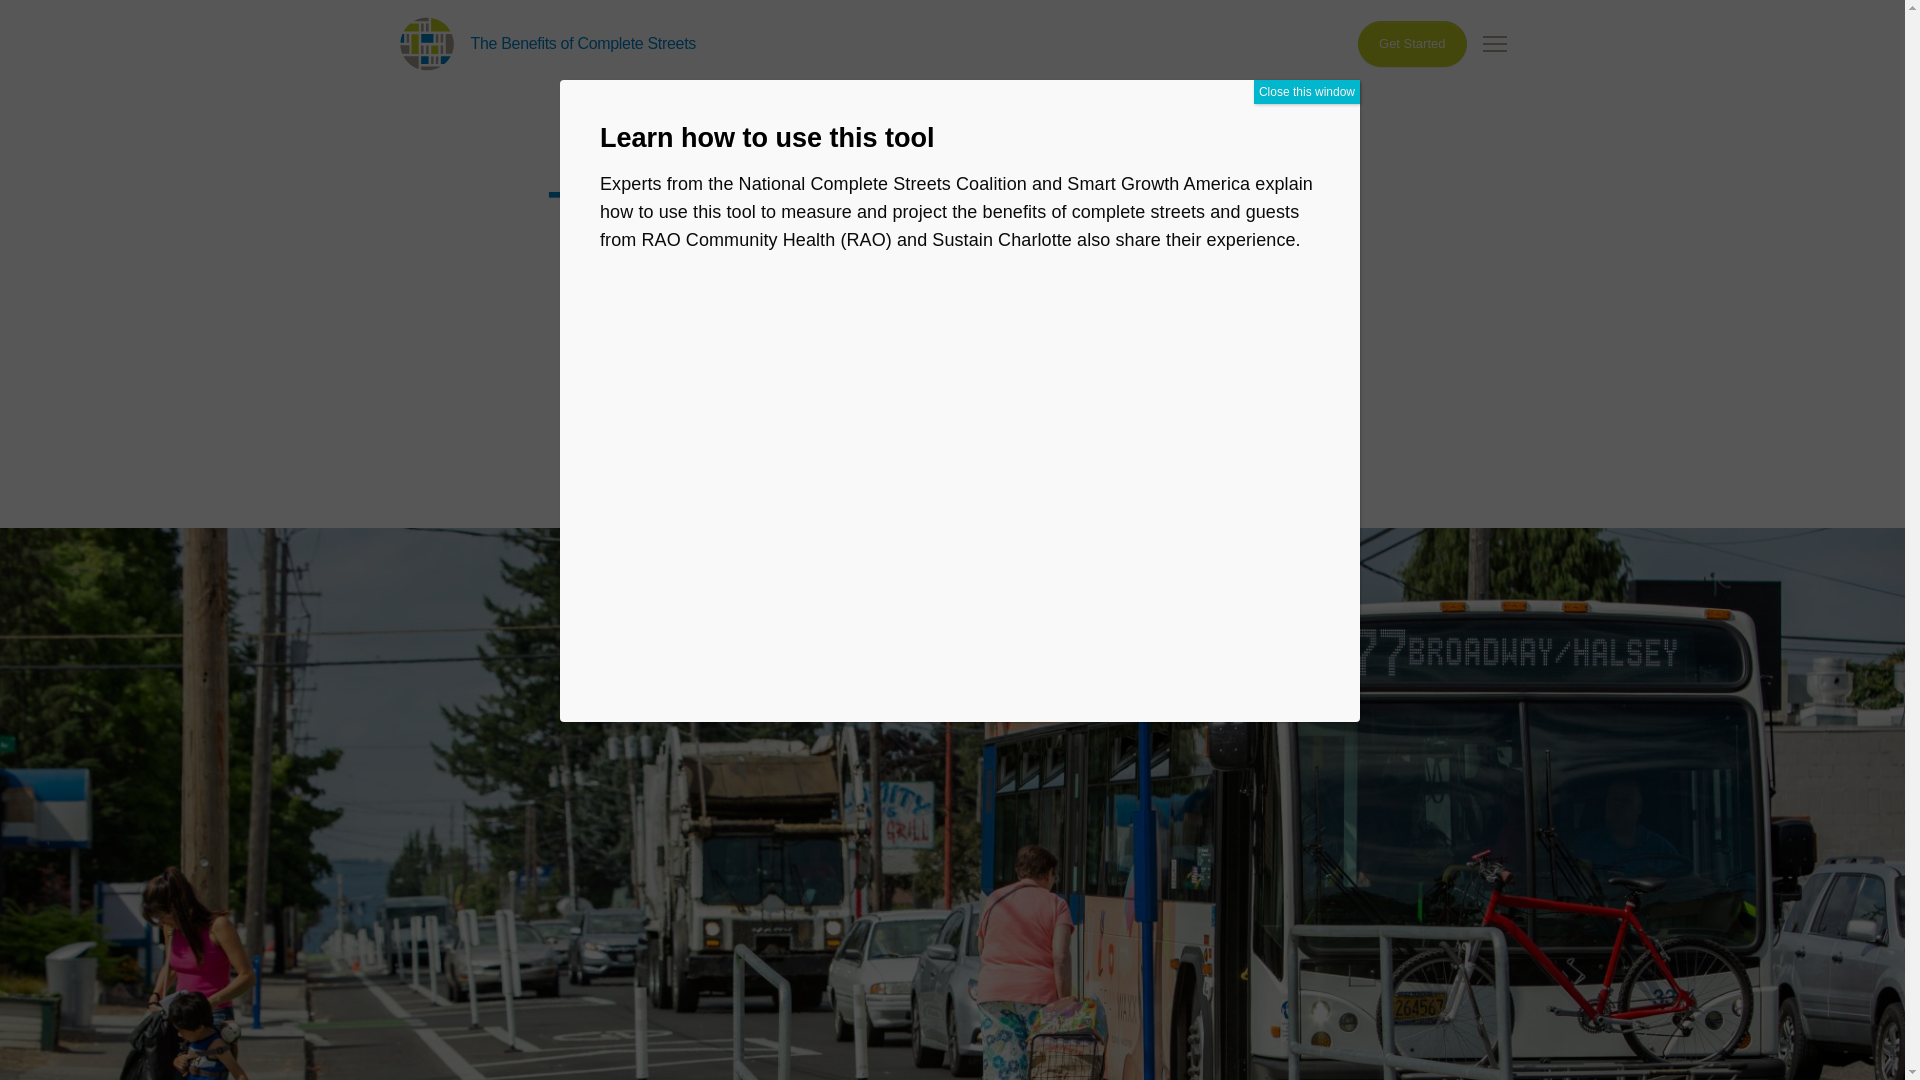  What do you see at coordinates (1306, 91) in the screenshot?
I see `Close this window` at bounding box center [1306, 91].